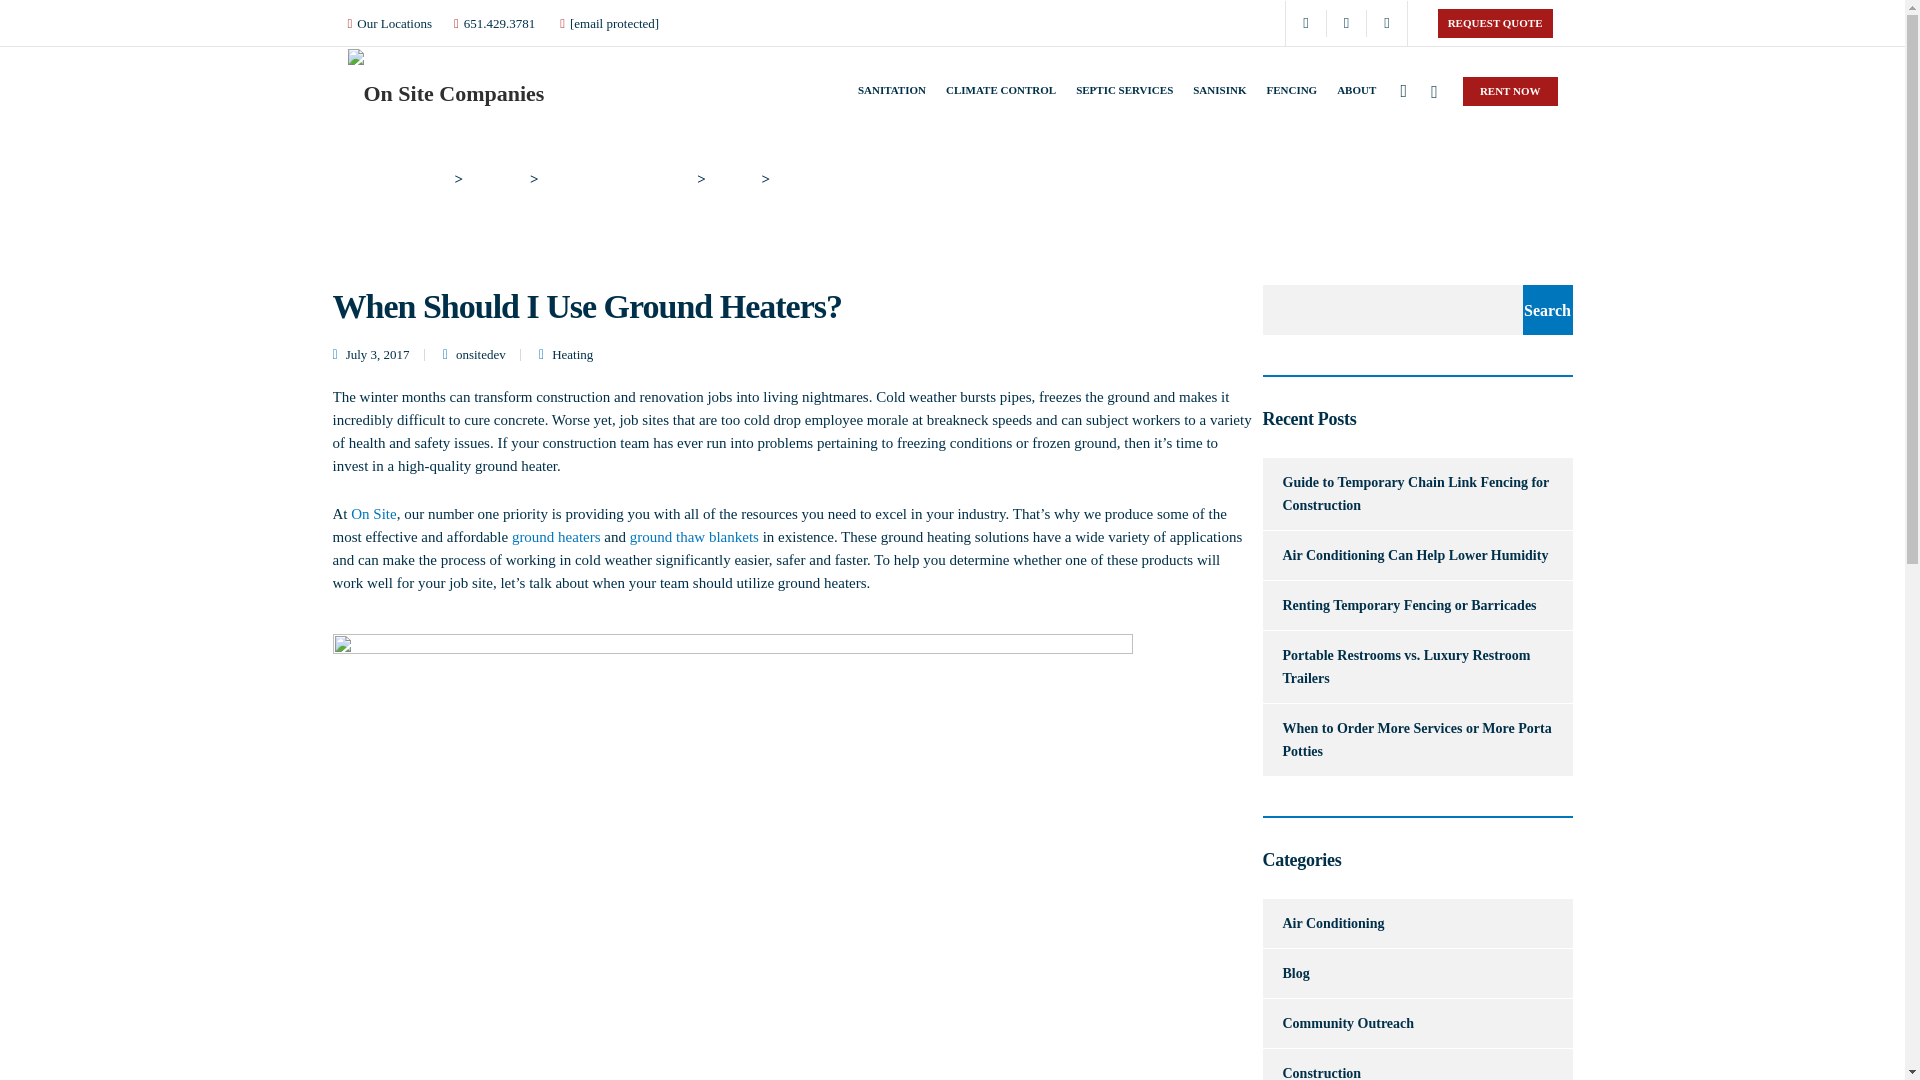 The height and width of the screenshot is (1080, 1920). What do you see at coordinates (1001, 89) in the screenshot?
I see `CLIMATE CONTROL` at bounding box center [1001, 89].